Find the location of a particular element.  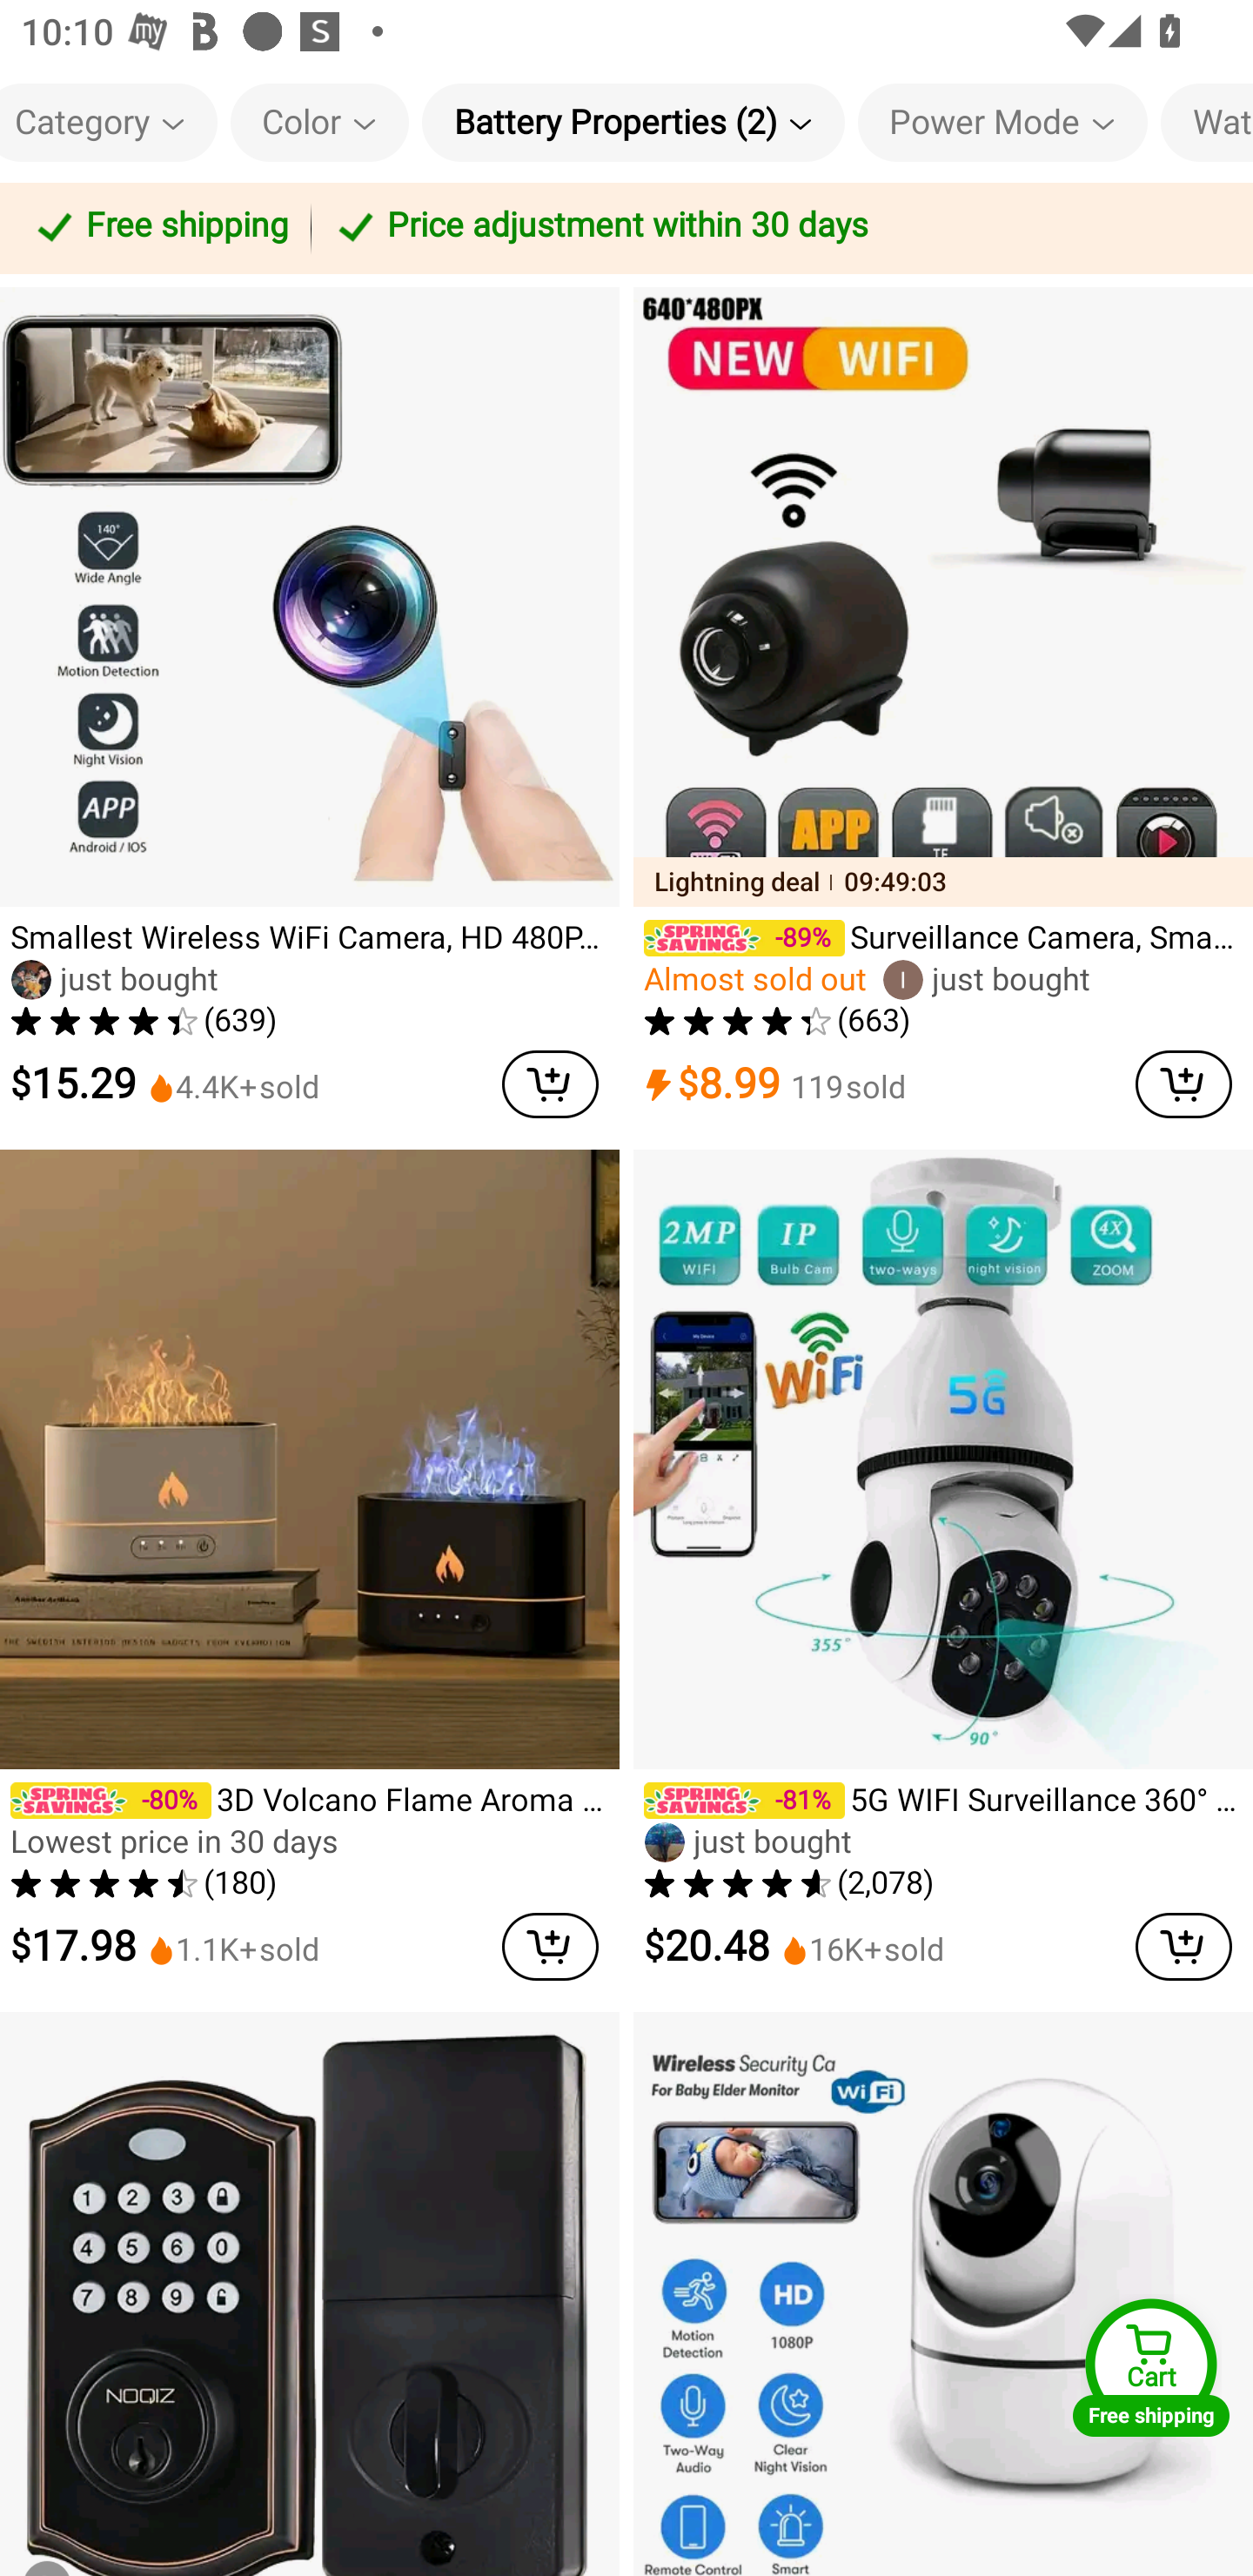

Color is located at coordinates (318, 122).